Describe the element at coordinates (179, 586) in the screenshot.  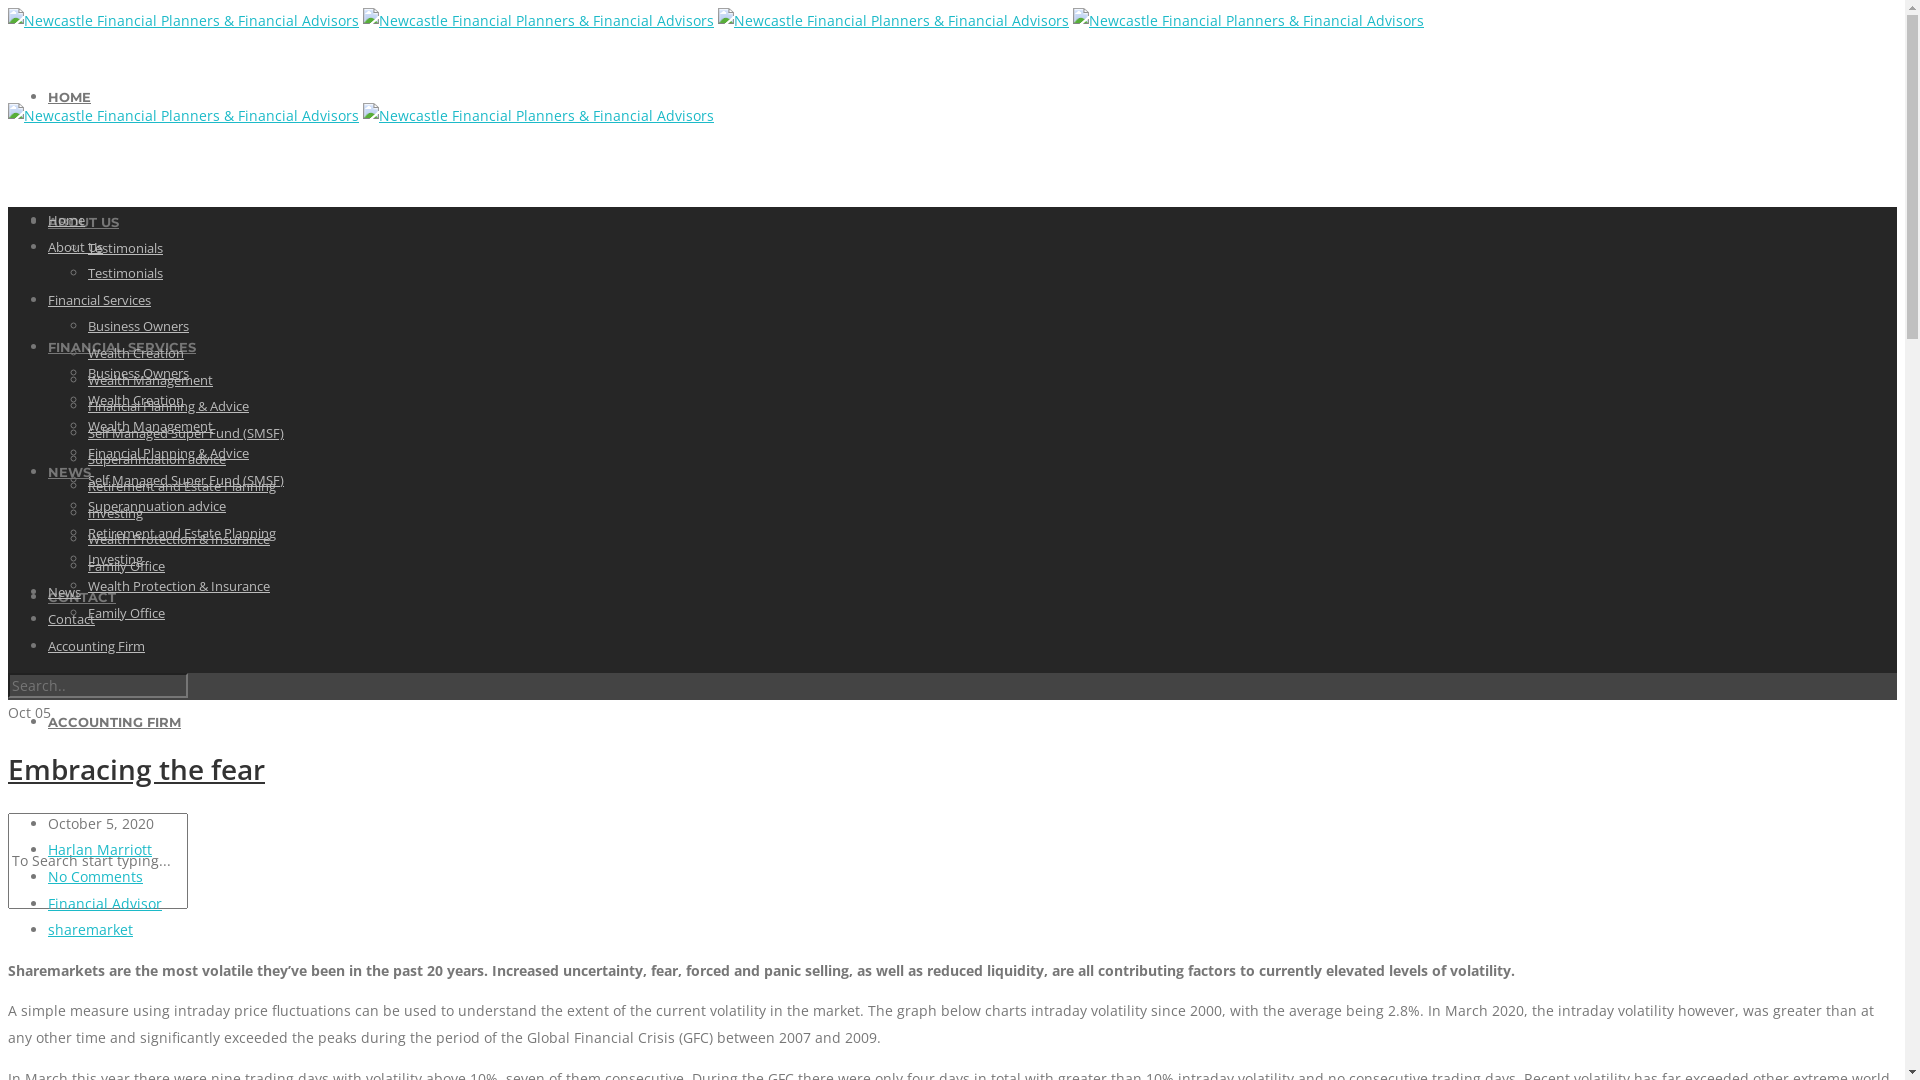
I see `Wealth Protection & Insurance` at that location.